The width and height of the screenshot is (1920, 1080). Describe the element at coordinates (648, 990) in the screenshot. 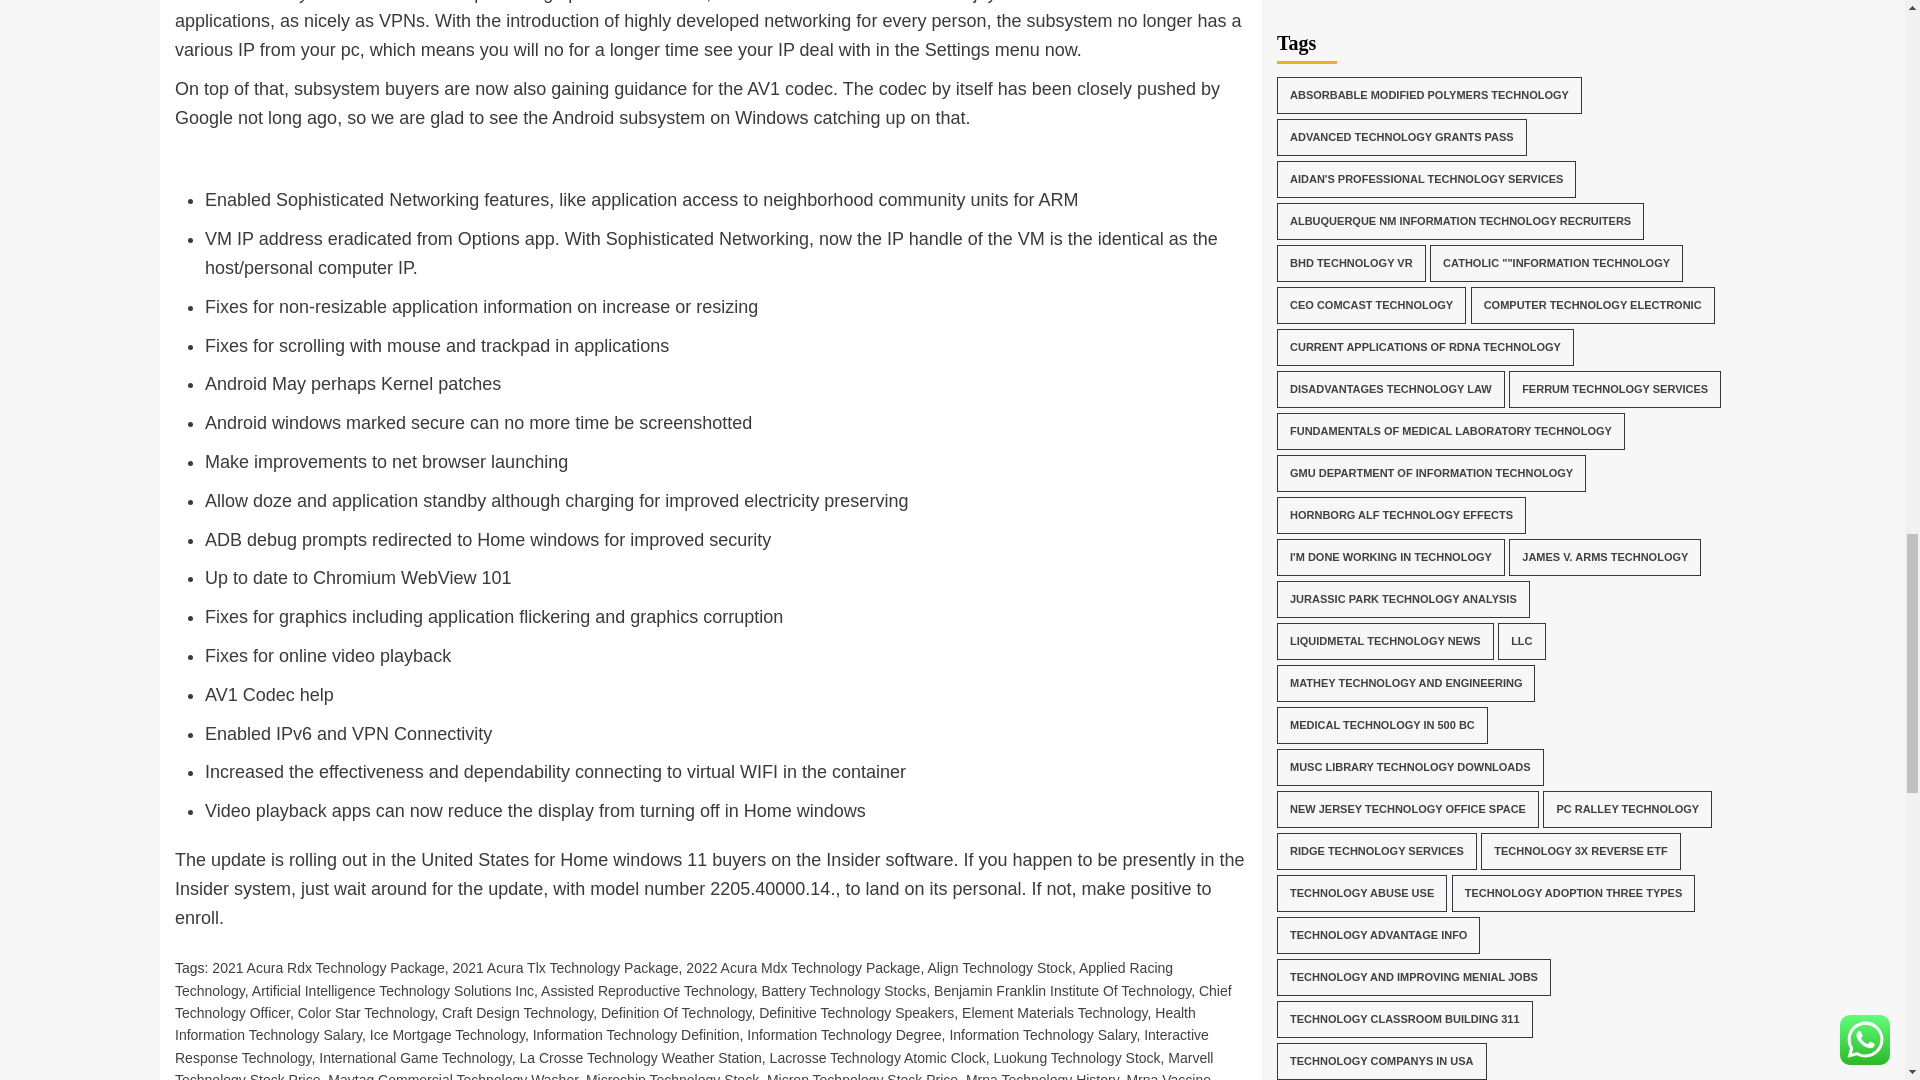

I see `Assisted Reproductive Technology` at that location.